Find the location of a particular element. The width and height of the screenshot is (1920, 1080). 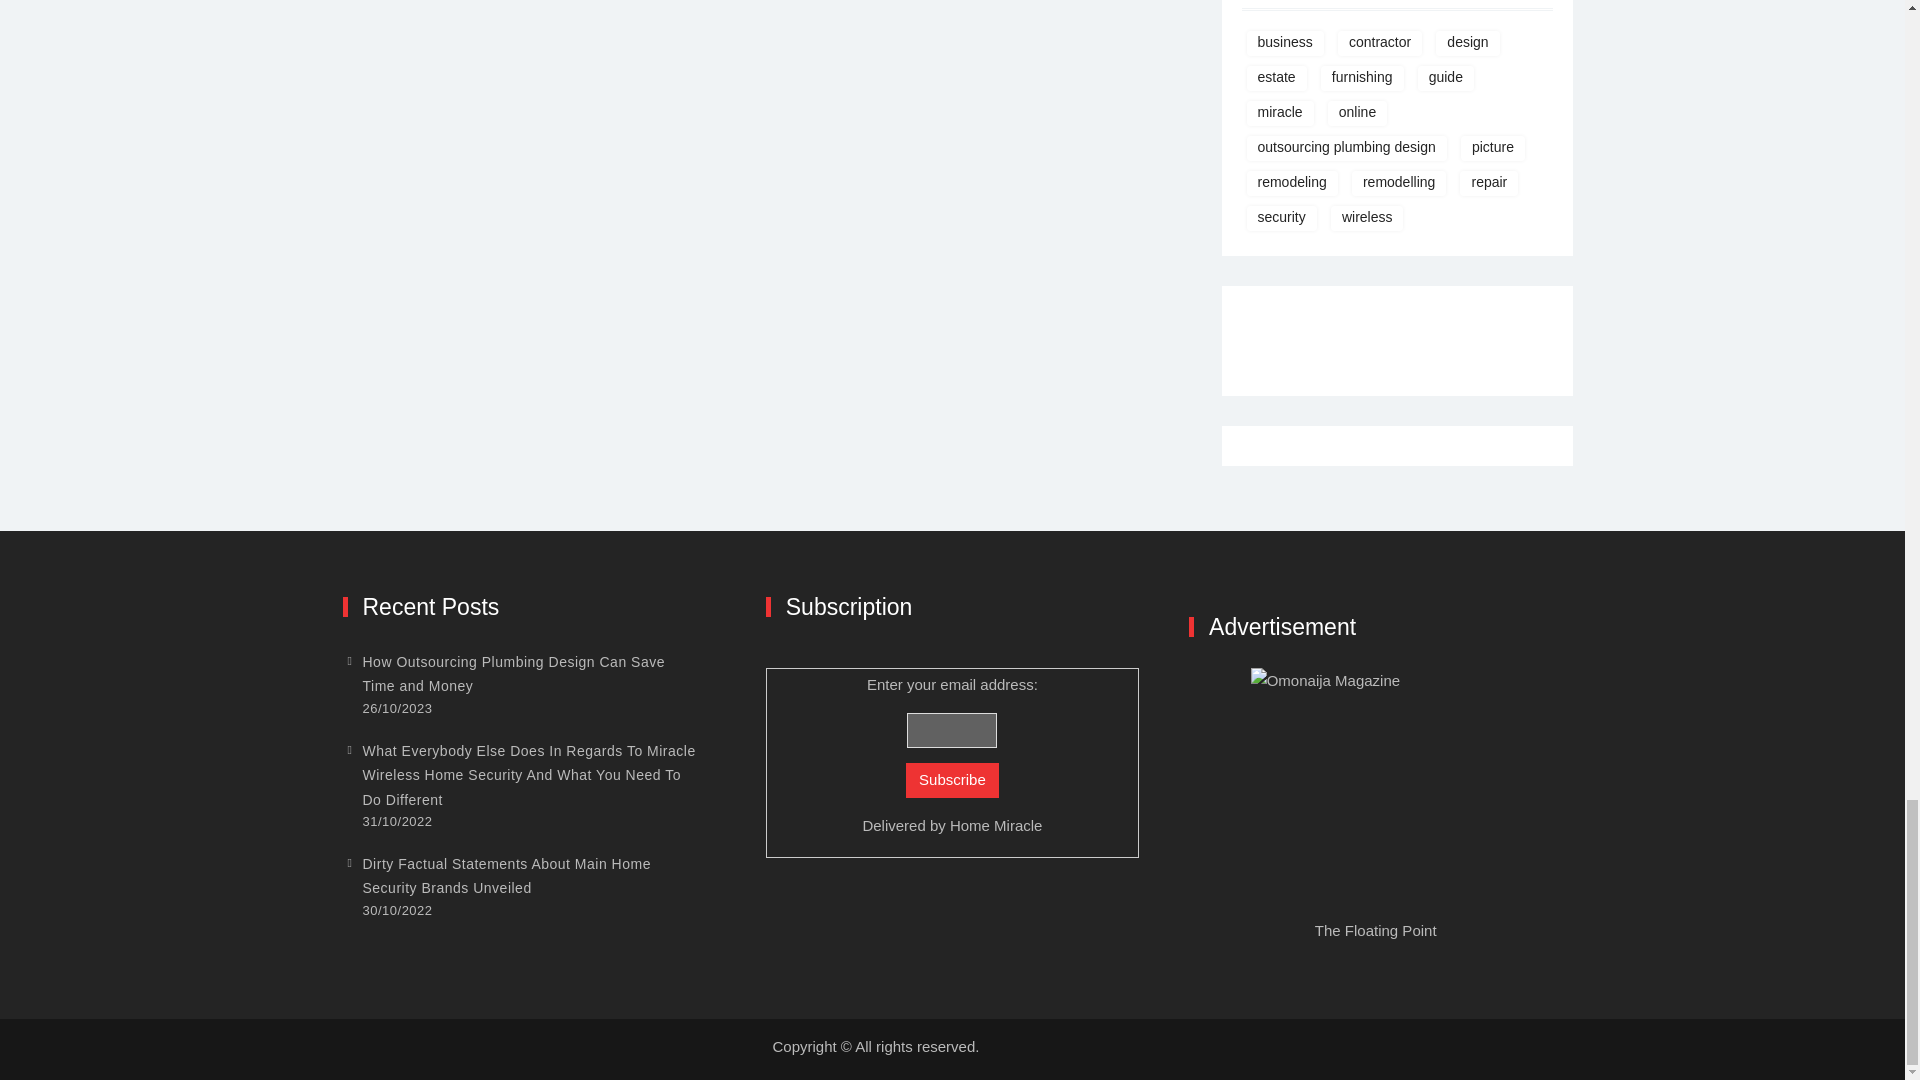

Subscribe is located at coordinates (952, 780).